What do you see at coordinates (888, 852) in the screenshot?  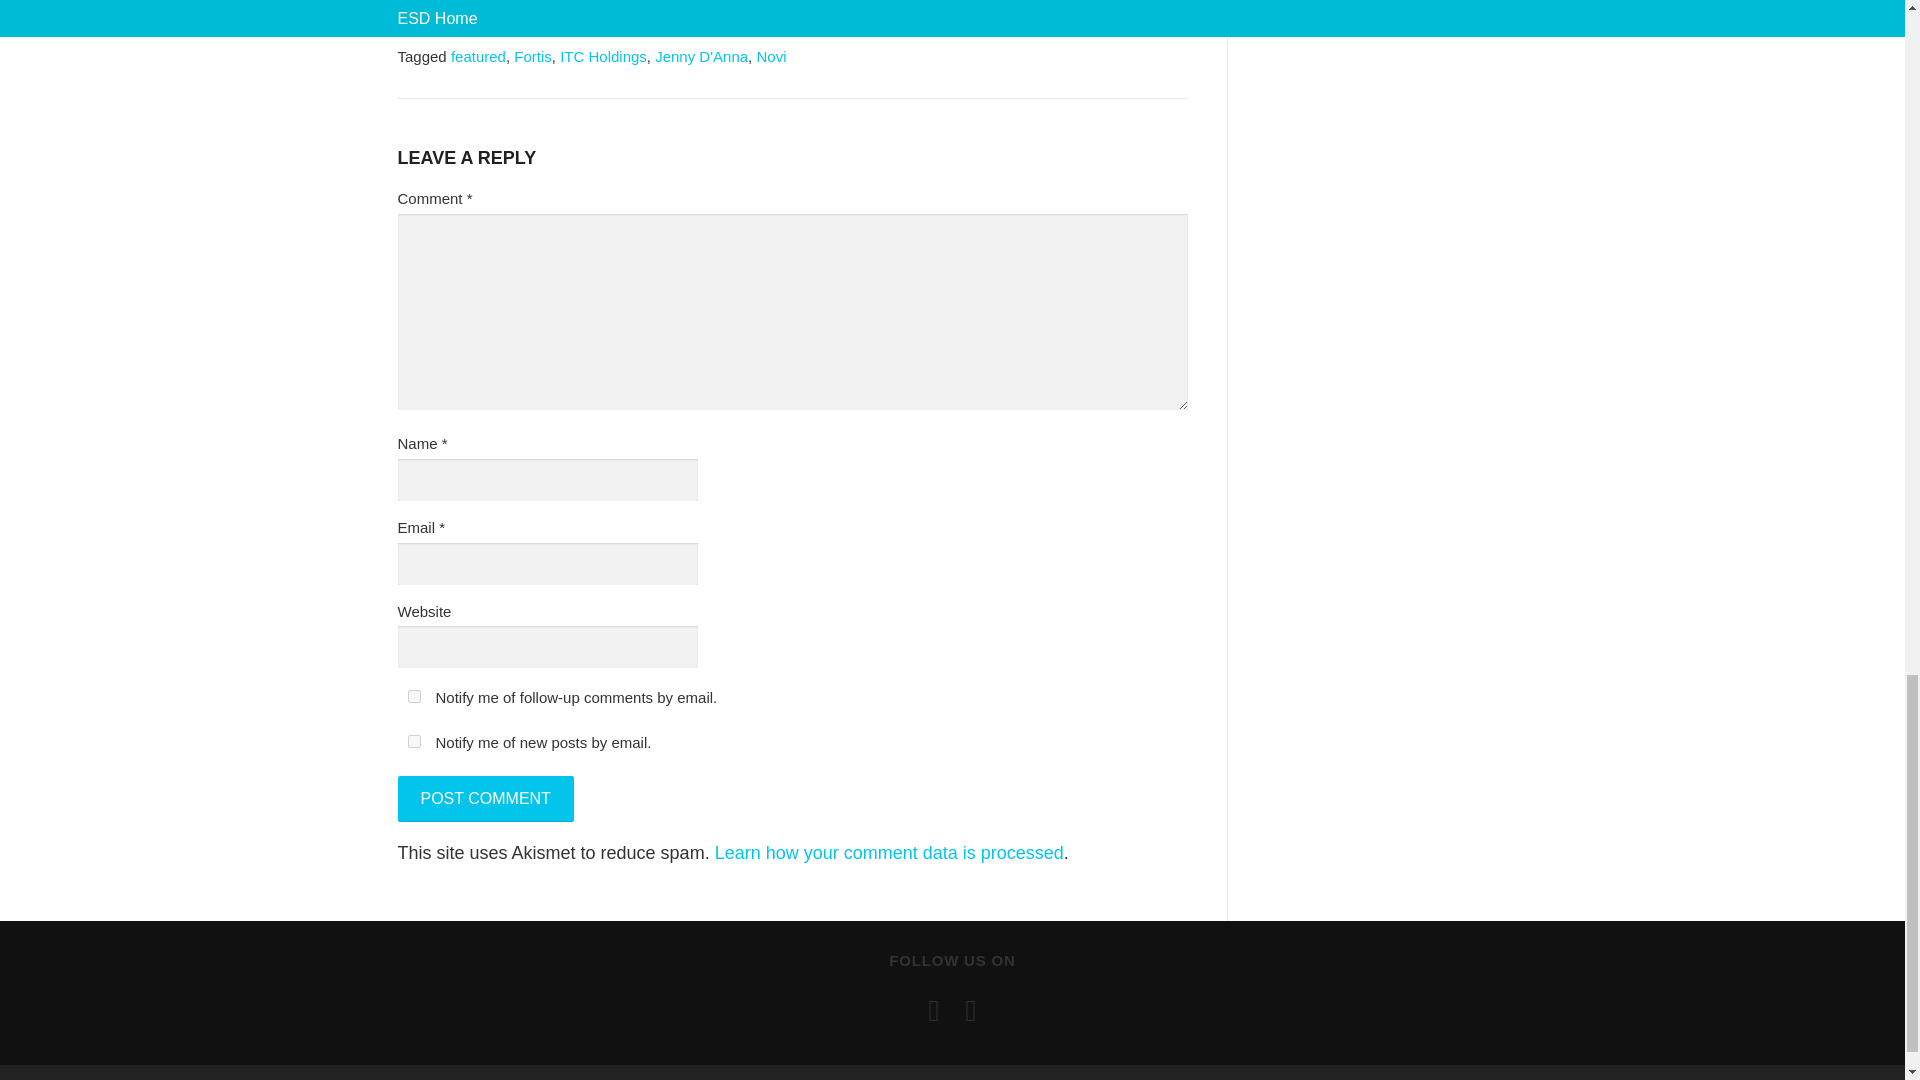 I see `Learn how your comment data is processed` at bounding box center [888, 852].